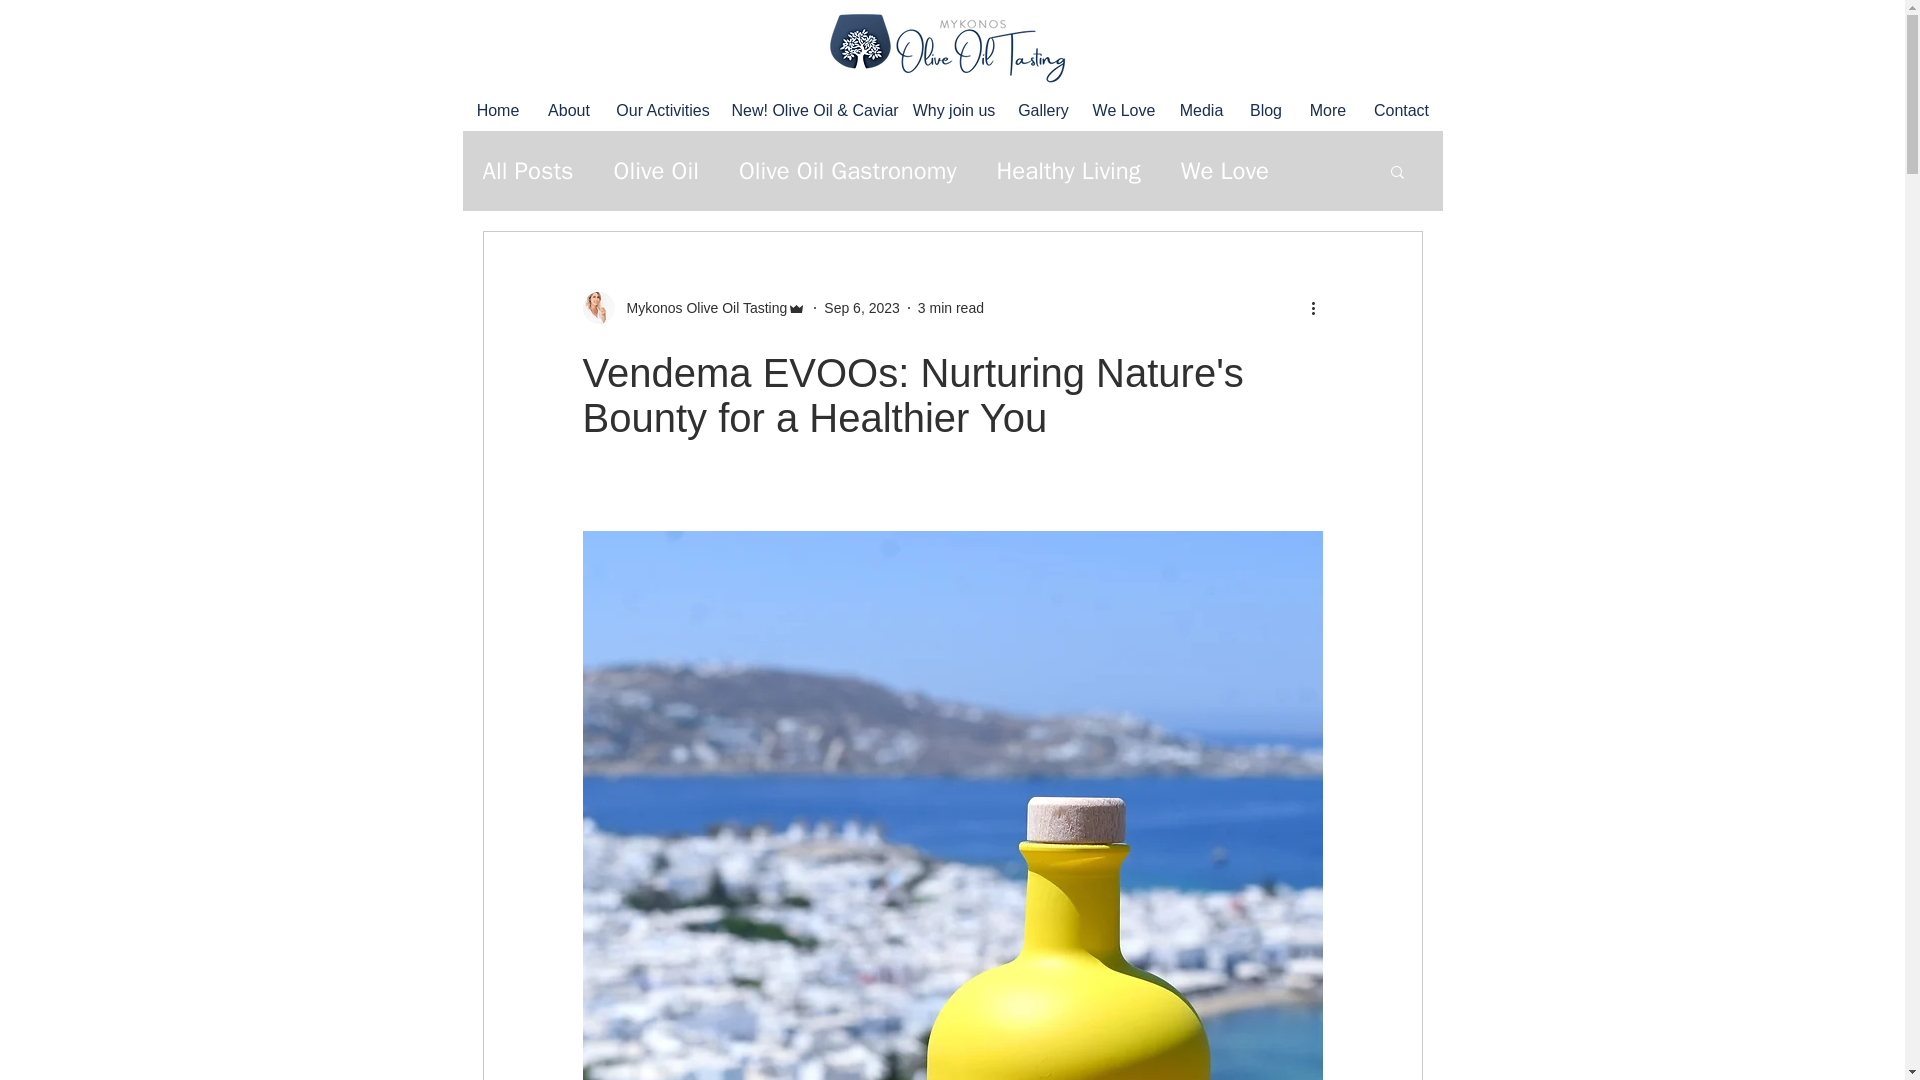 The height and width of the screenshot is (1080, 1920). I want to click on Sep 6, 2023, so click(862, 308).